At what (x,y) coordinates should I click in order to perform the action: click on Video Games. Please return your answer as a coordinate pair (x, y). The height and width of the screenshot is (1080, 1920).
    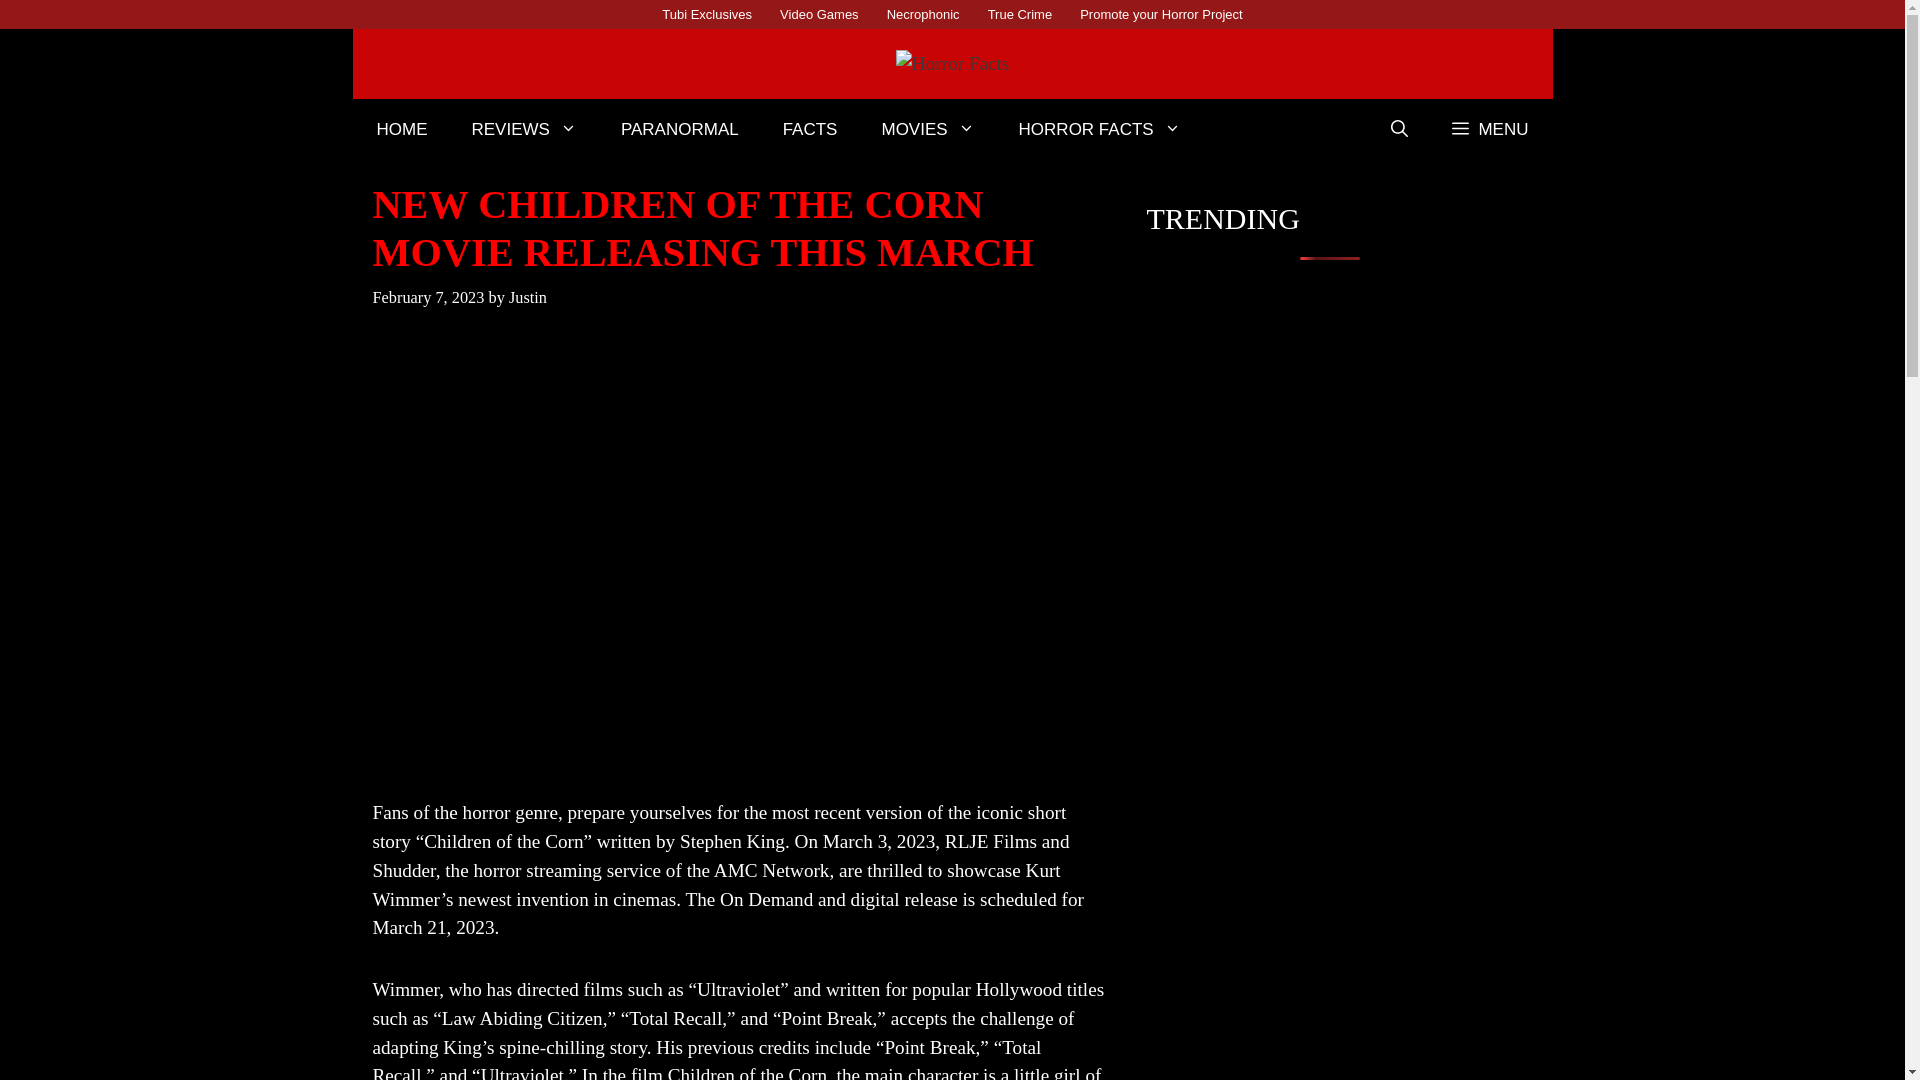
    Looking at the image, I should click on (820, 14).